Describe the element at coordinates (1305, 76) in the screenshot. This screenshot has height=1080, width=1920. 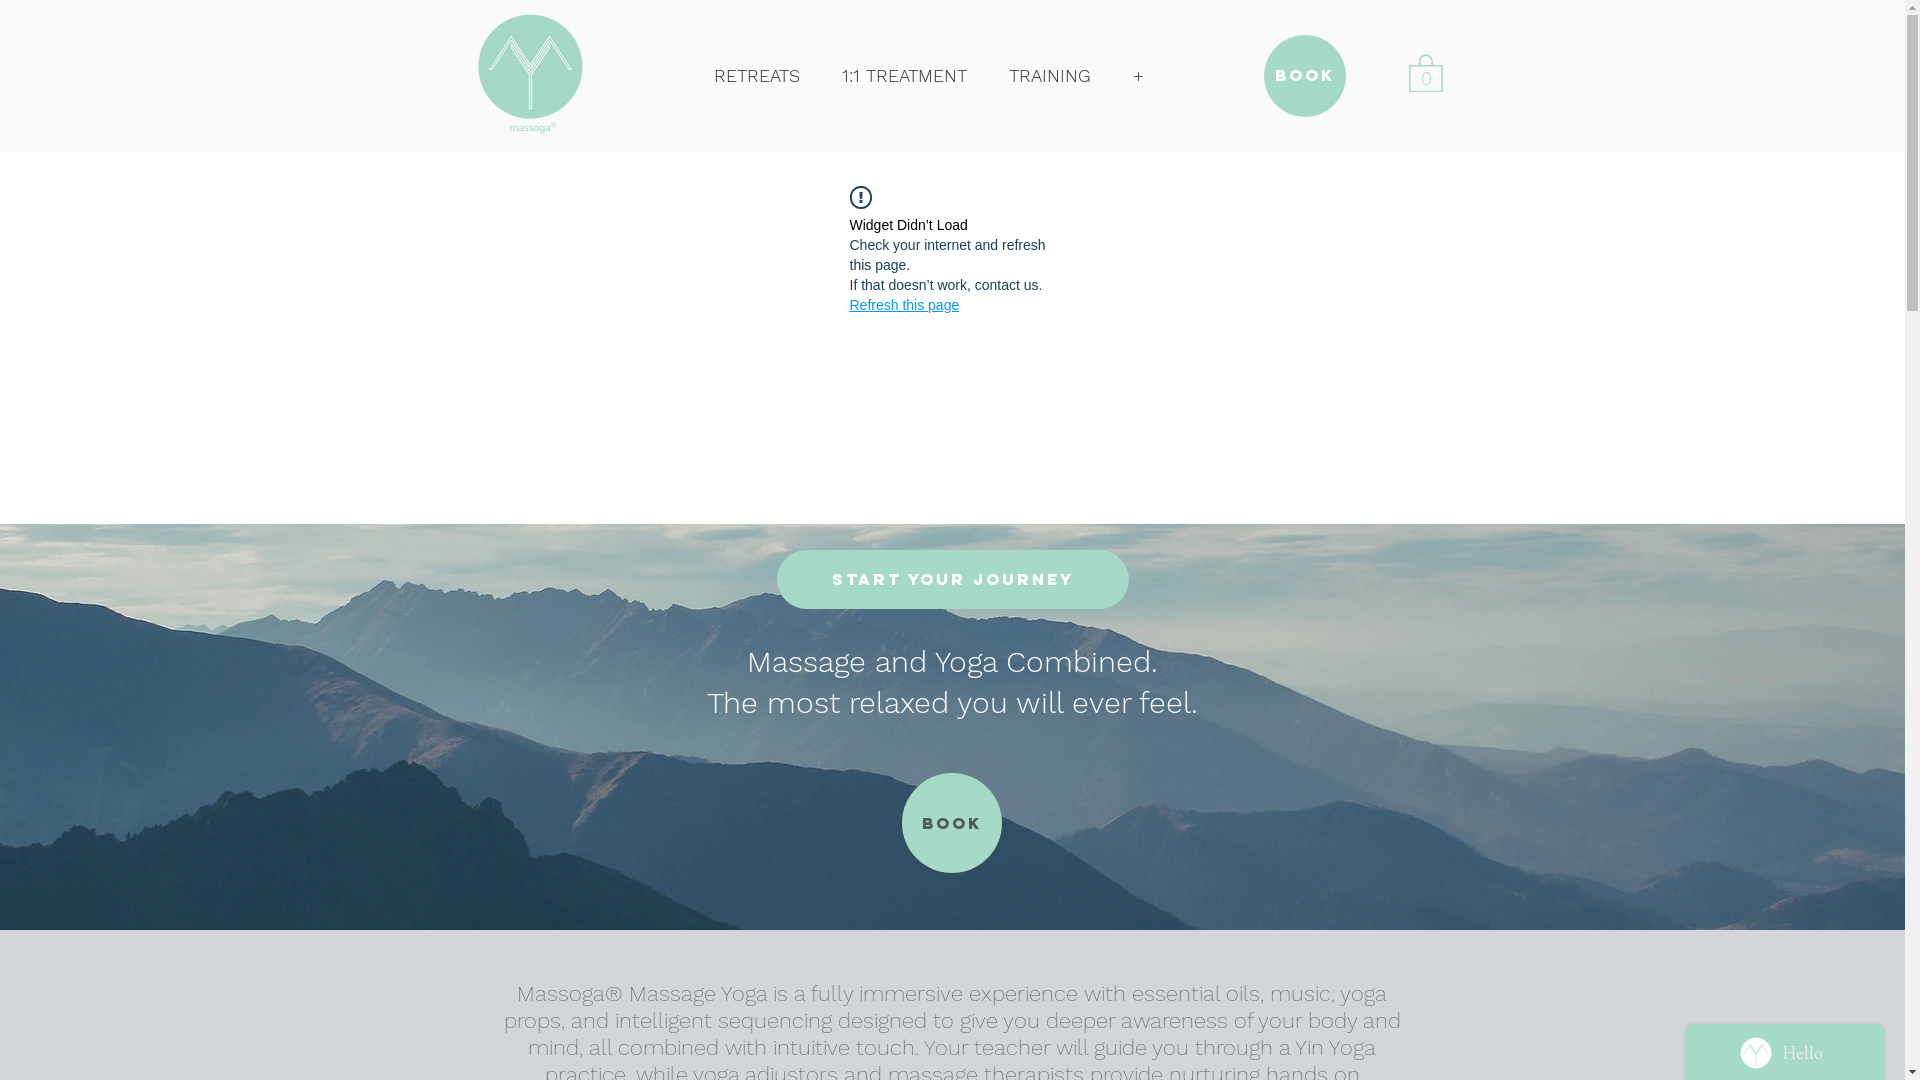
I see `book` at that location.